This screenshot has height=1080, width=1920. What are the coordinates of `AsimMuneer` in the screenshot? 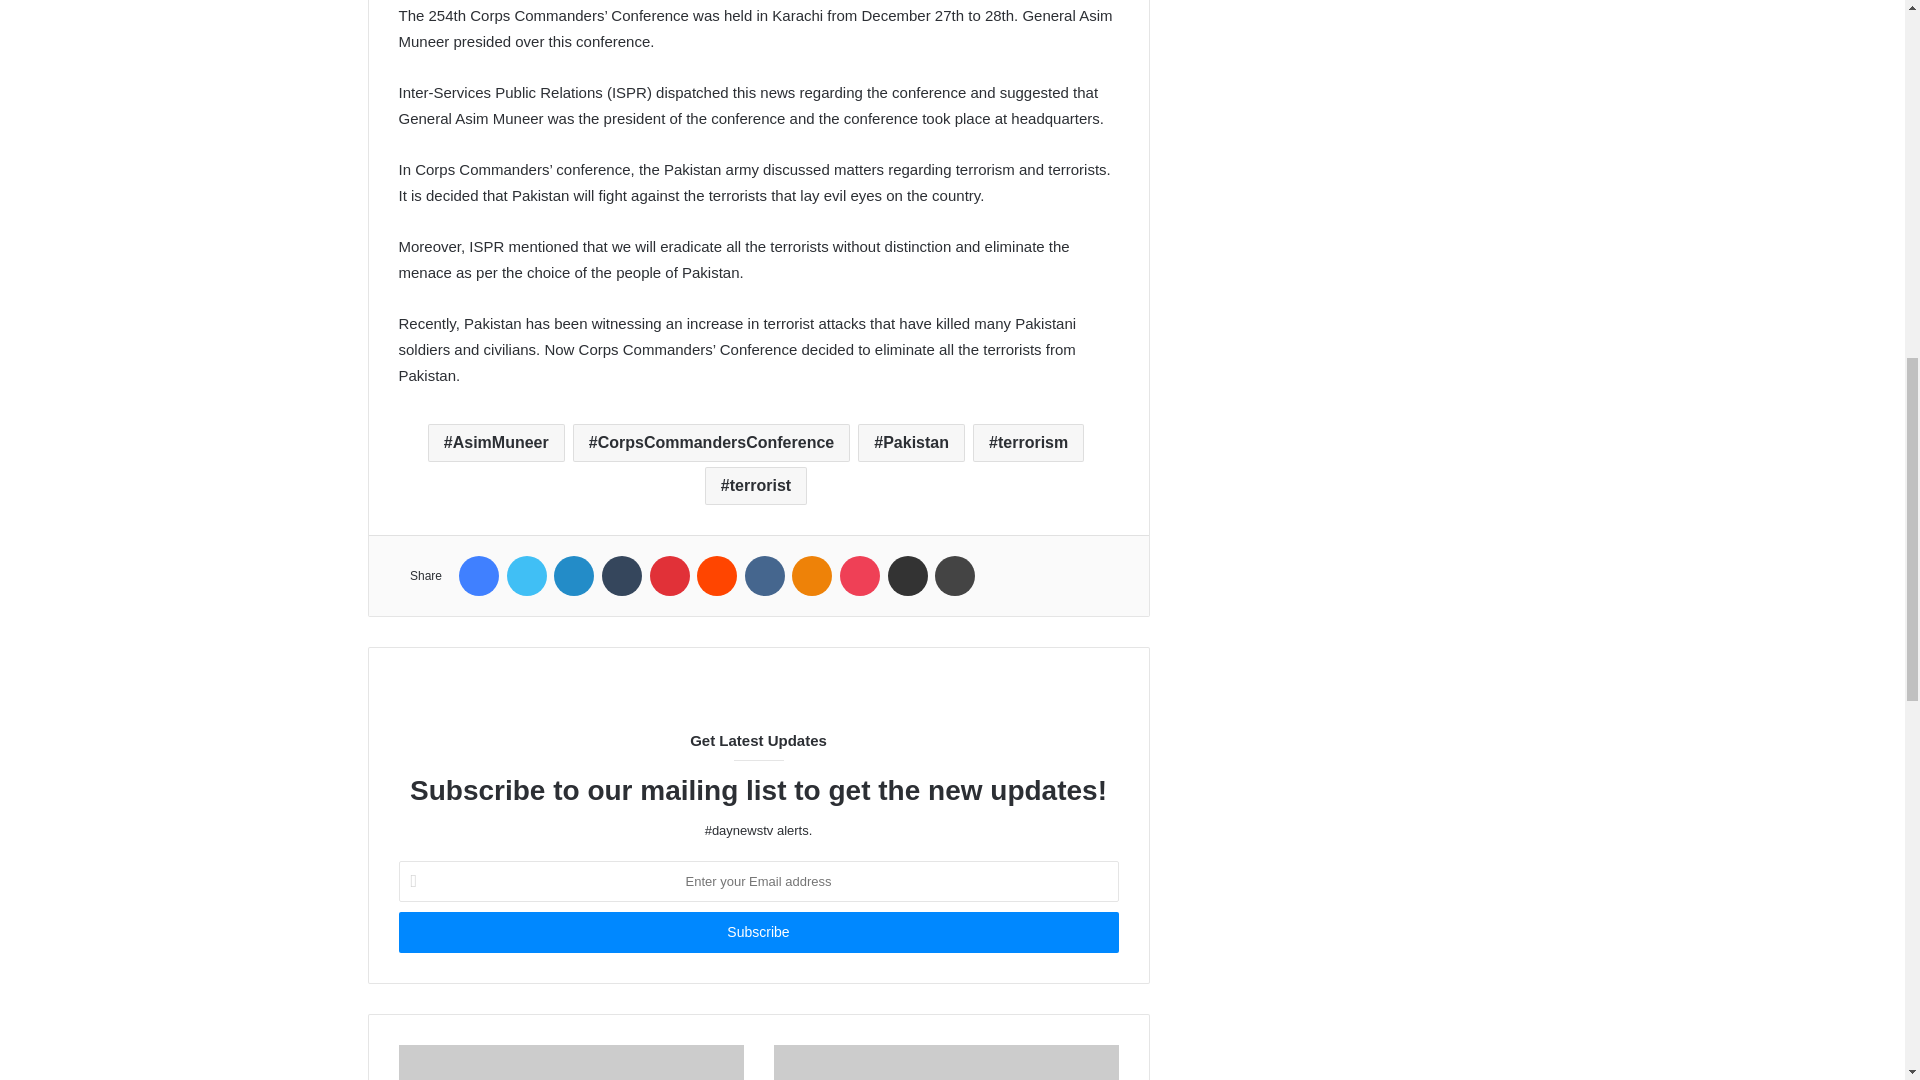 It's located at (496, 443).